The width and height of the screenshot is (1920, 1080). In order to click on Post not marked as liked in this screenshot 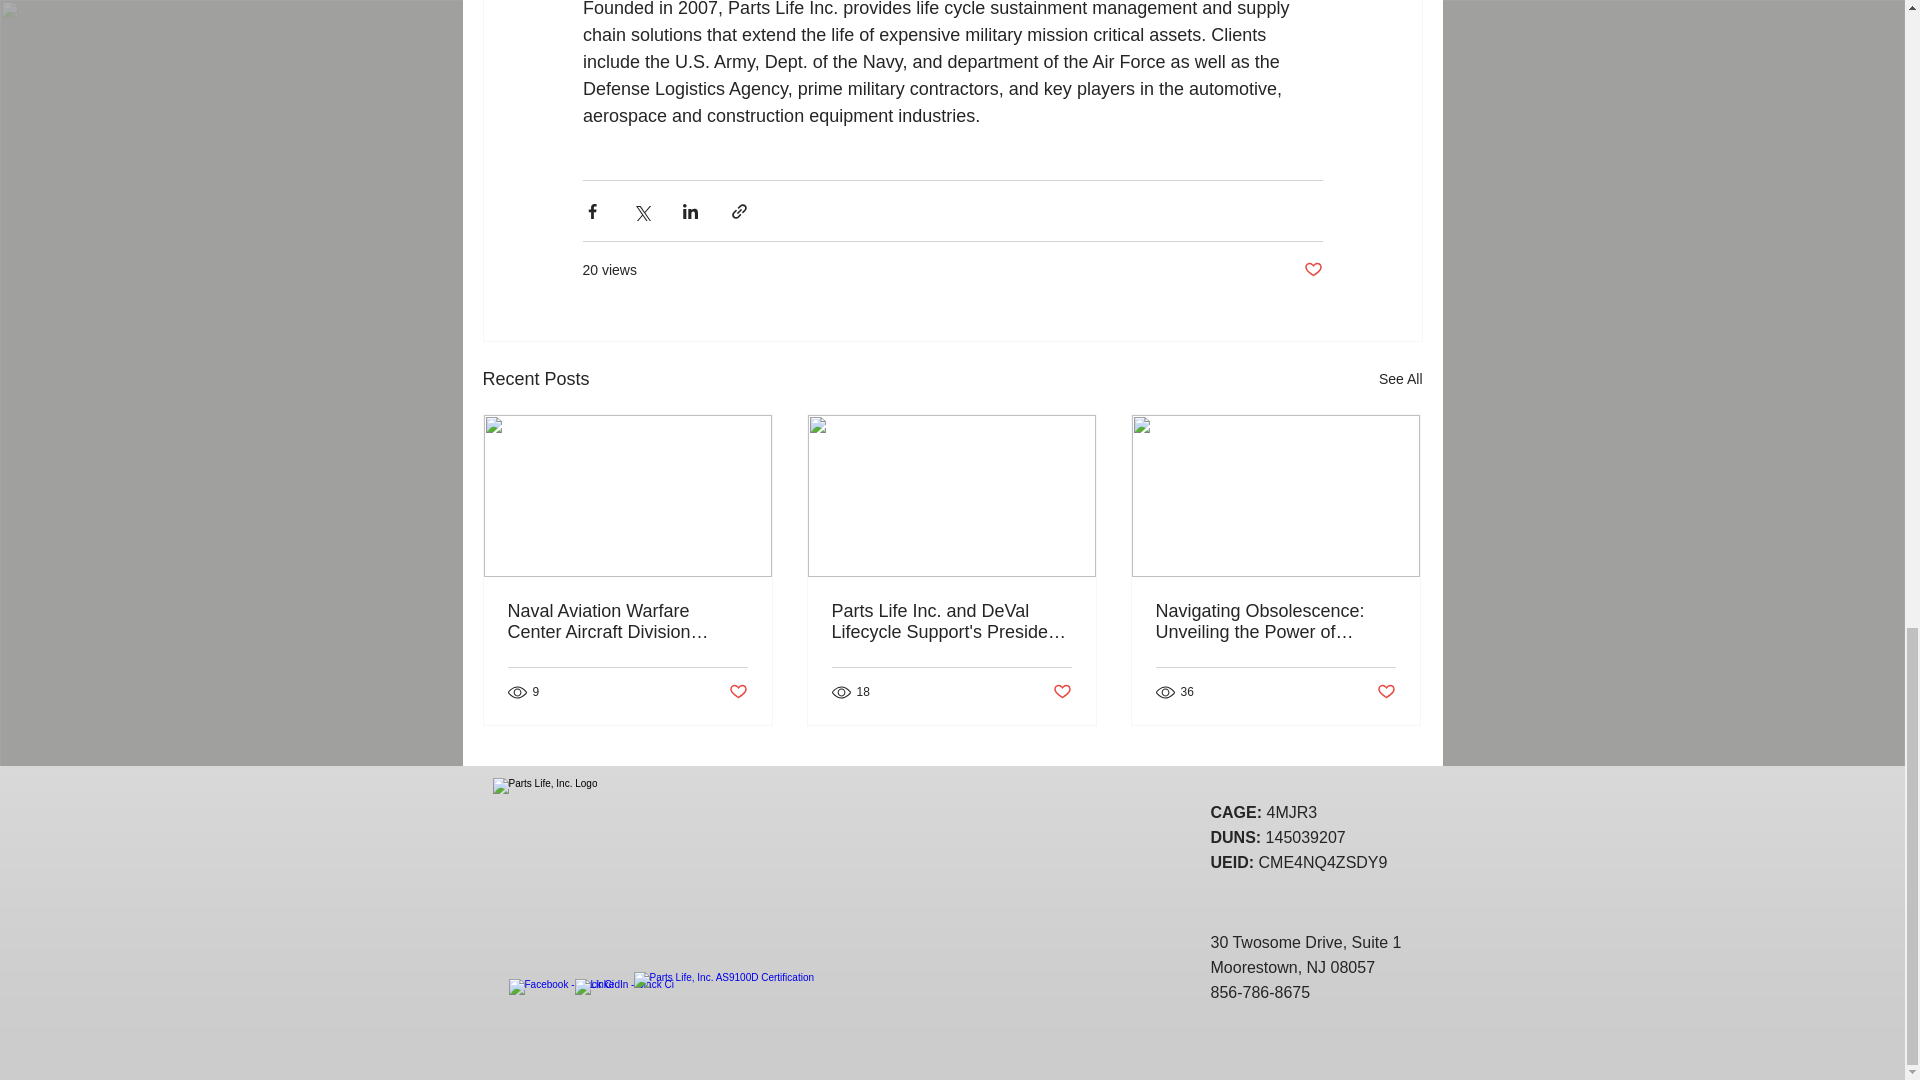, I will do `click(736, 692)`.